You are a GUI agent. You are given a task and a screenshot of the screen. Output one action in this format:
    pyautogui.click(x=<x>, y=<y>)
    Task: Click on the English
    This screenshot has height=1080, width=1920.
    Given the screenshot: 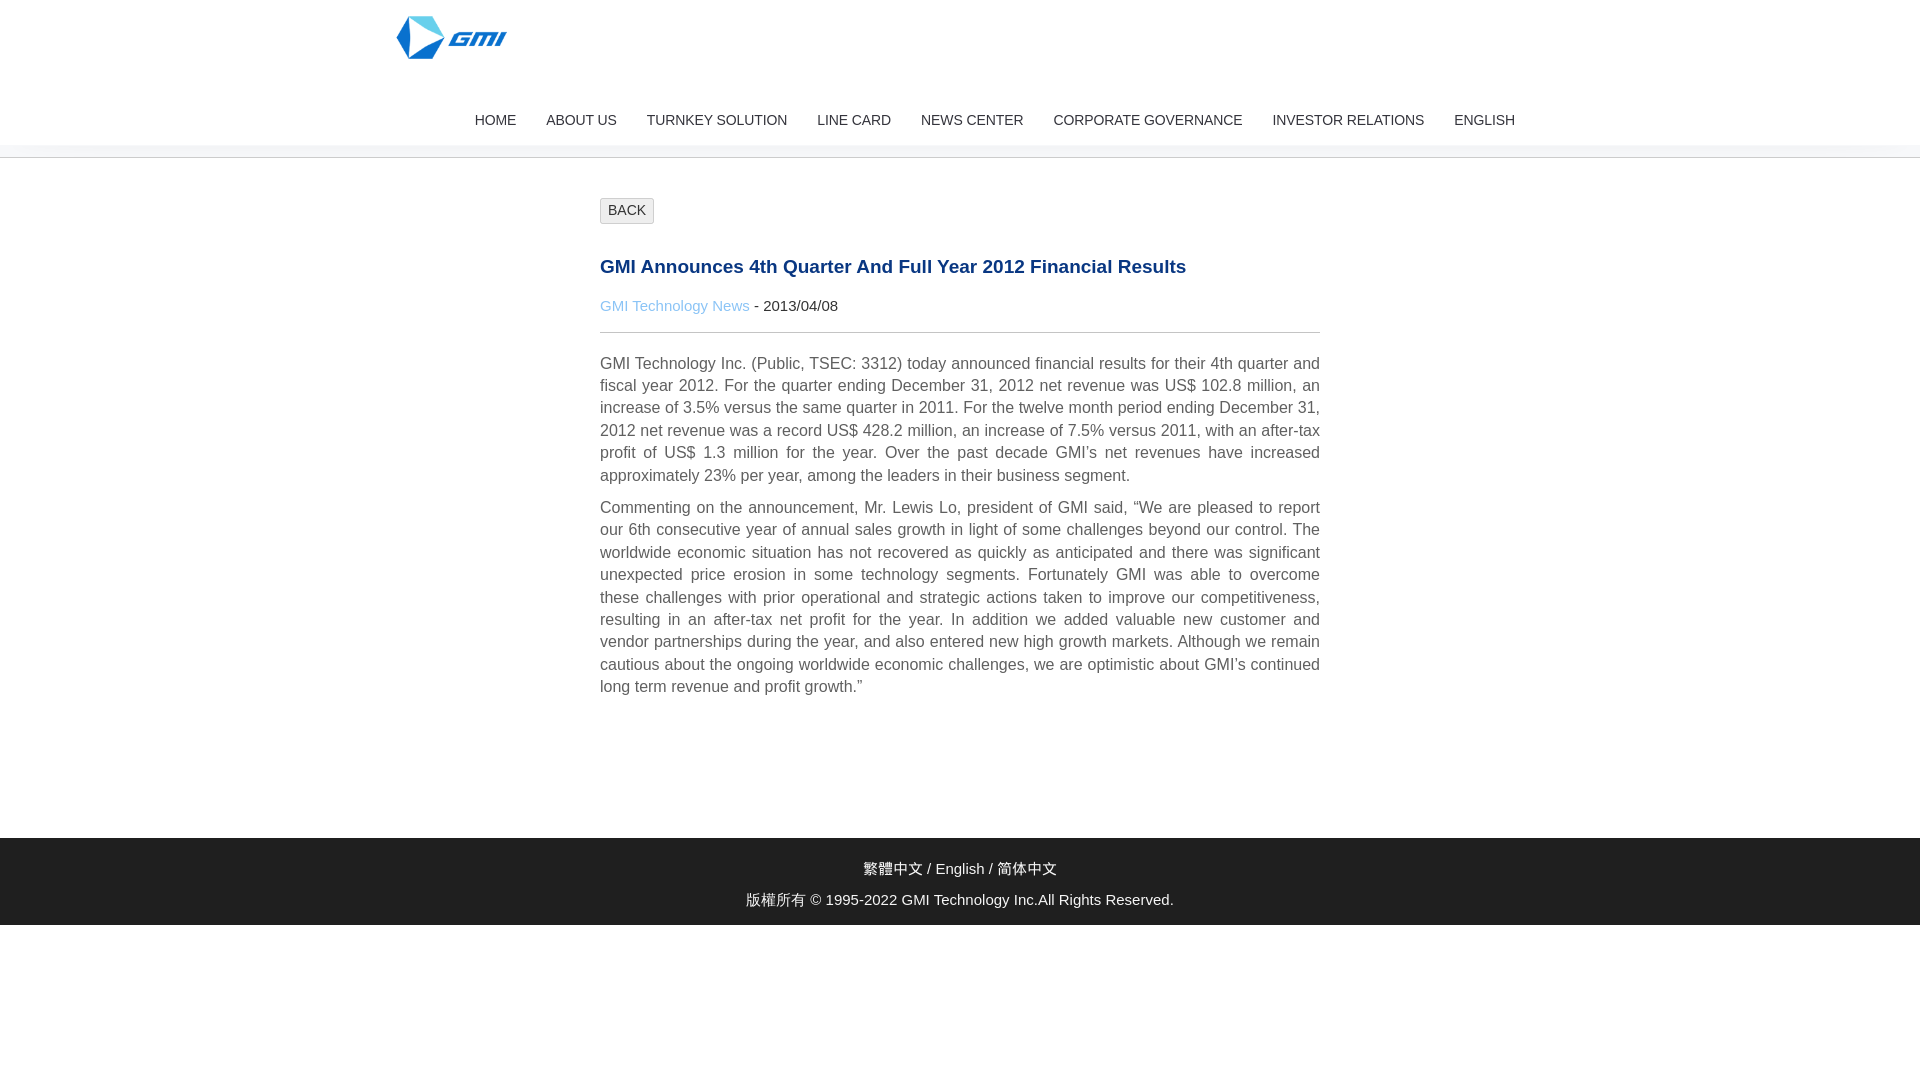 What is the action you would take?
    pyautogui.click(x=1484, y=120)
    